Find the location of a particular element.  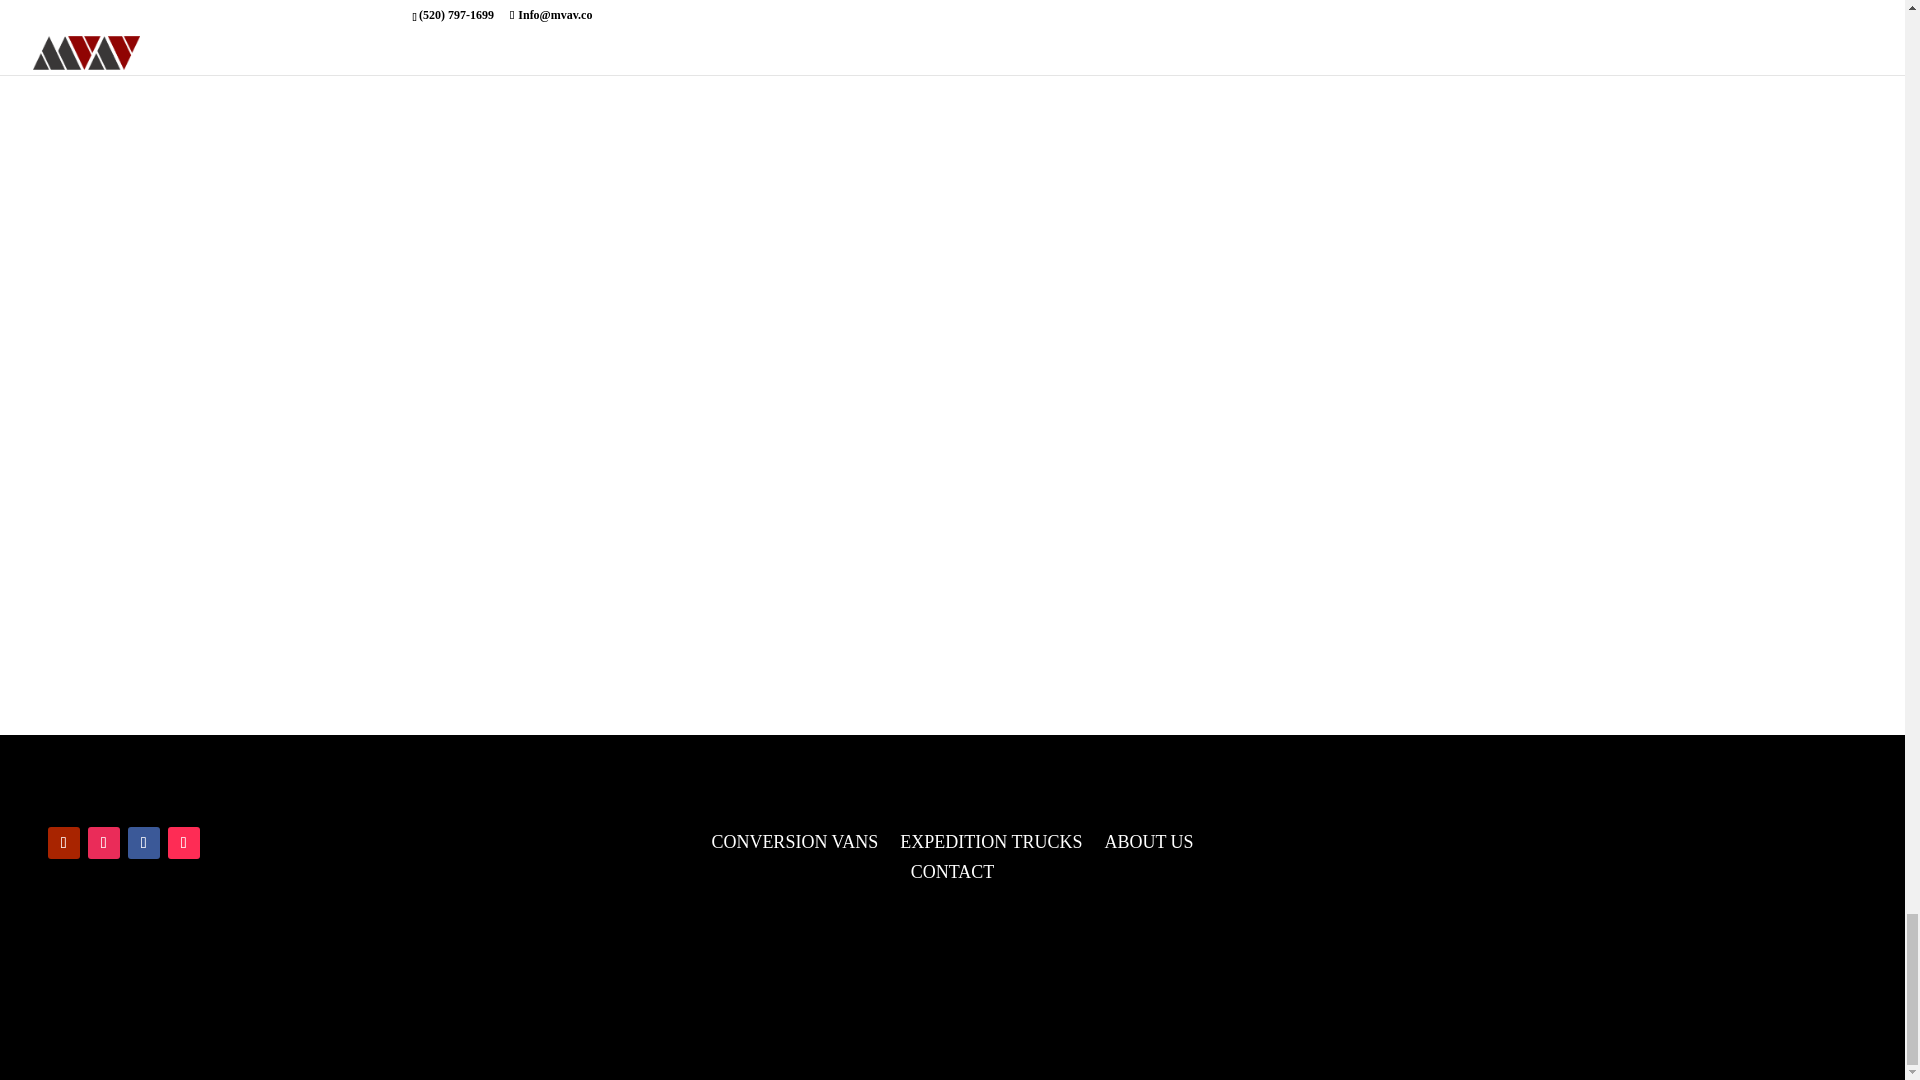

EXPEDITION TRUCKS is located at coordinates (991, 846).